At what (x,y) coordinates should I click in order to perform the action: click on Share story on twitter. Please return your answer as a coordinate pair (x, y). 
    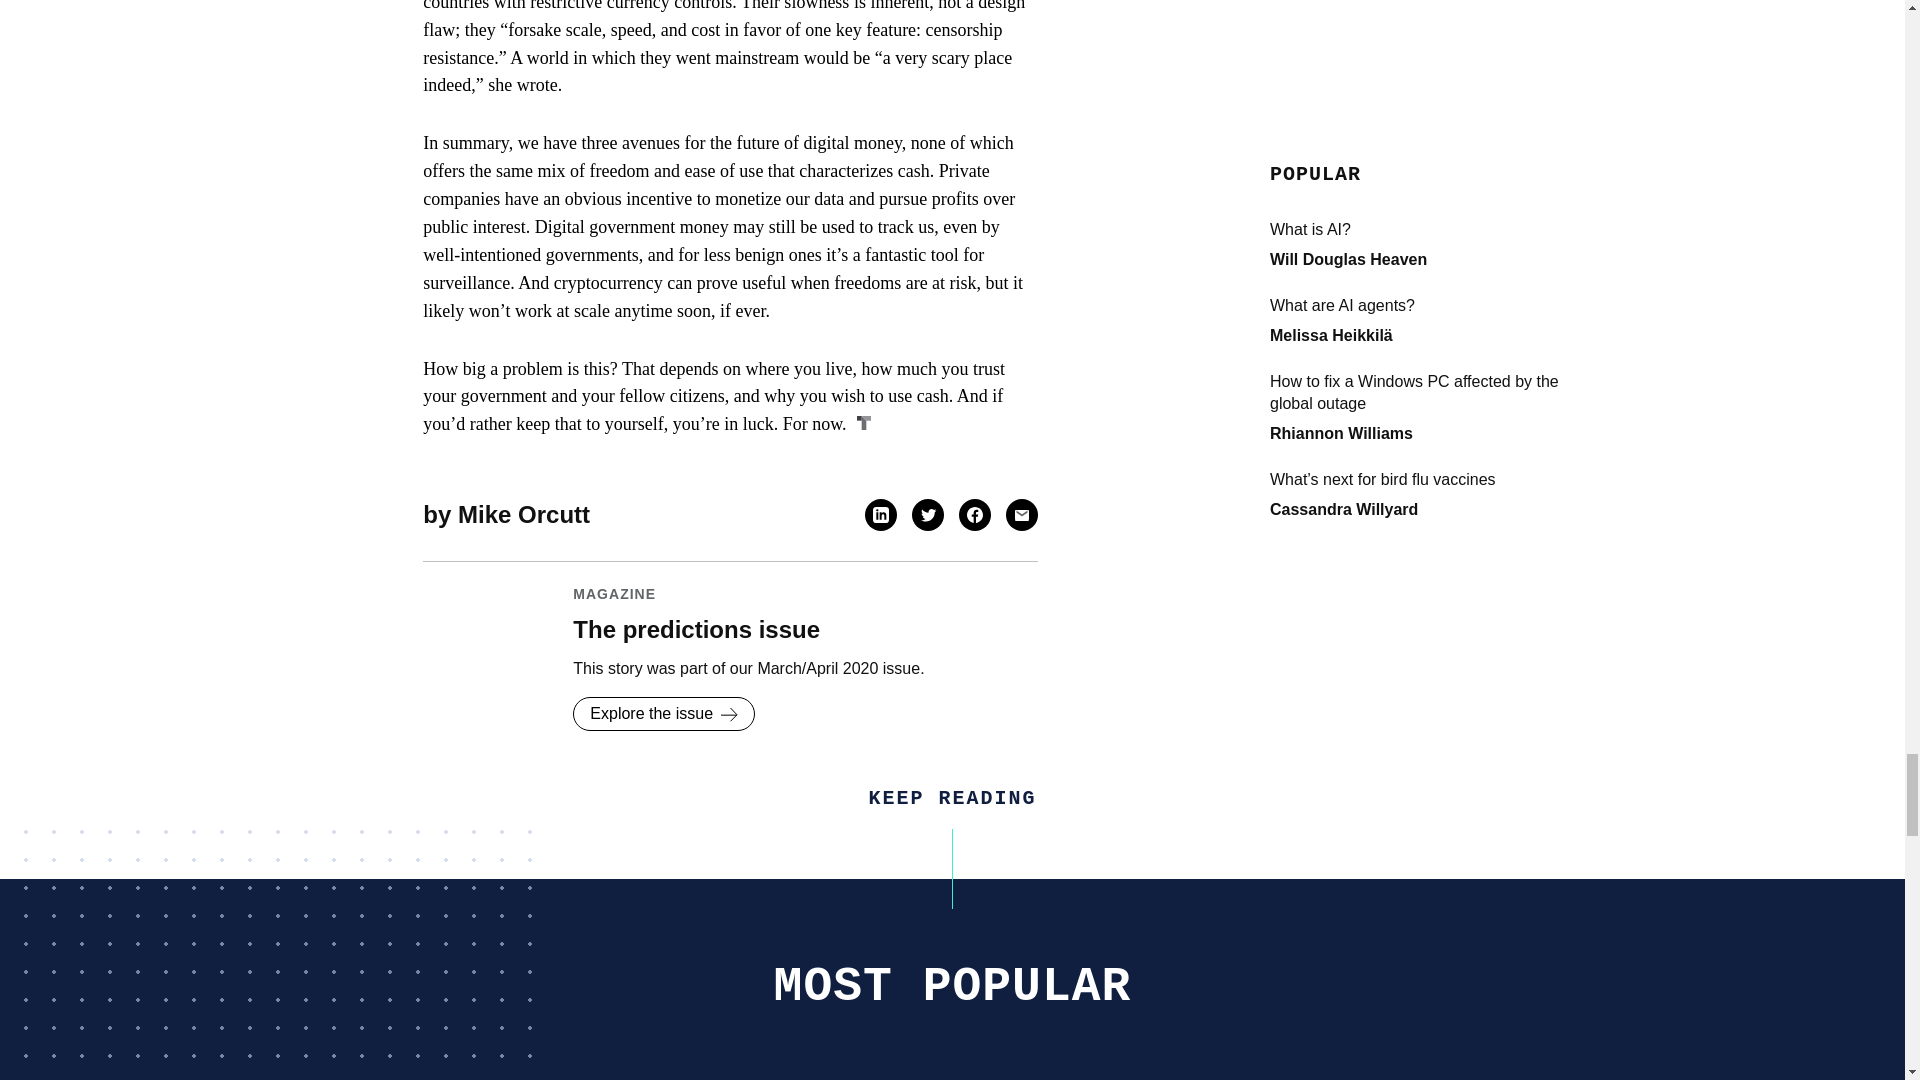
    Looking at the image, I should click on (928, 514).